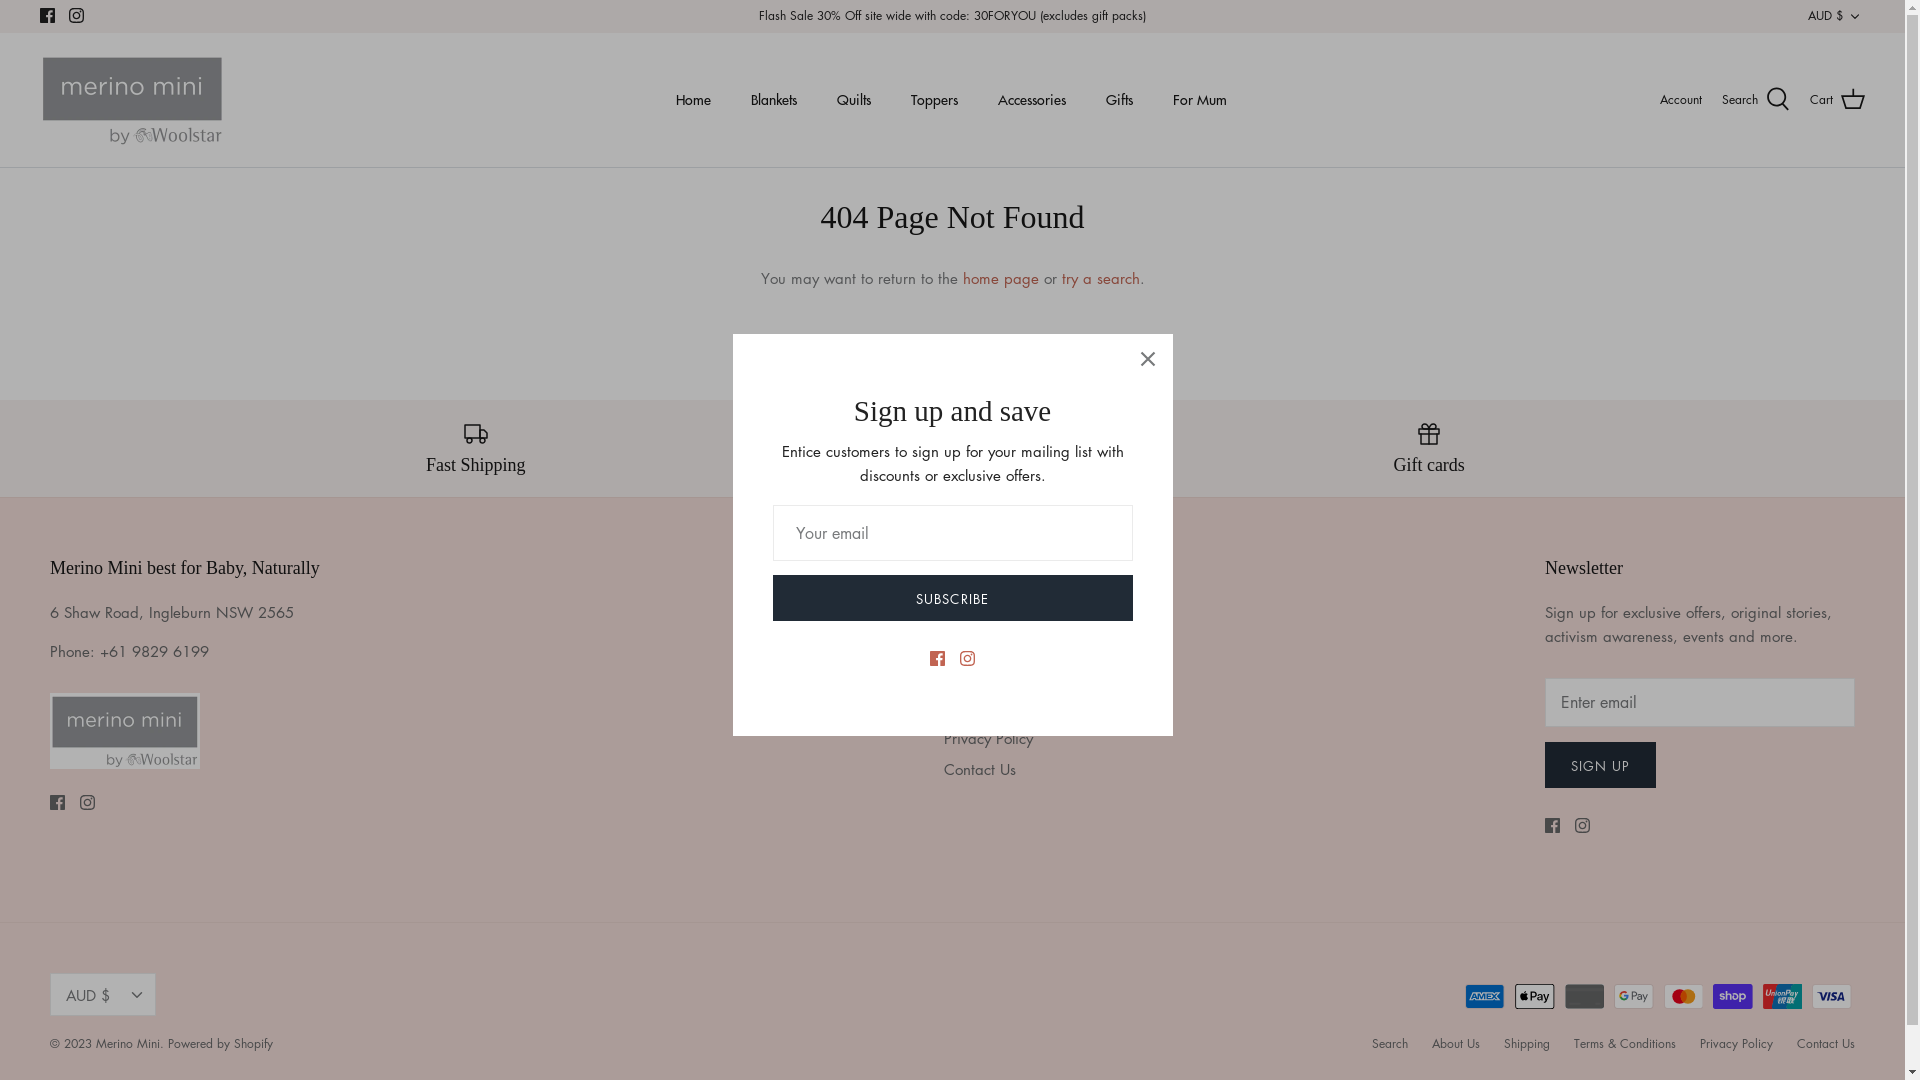  Describe the element at coordinates (966, 612) in the screenshot. I see `Search` at that location.